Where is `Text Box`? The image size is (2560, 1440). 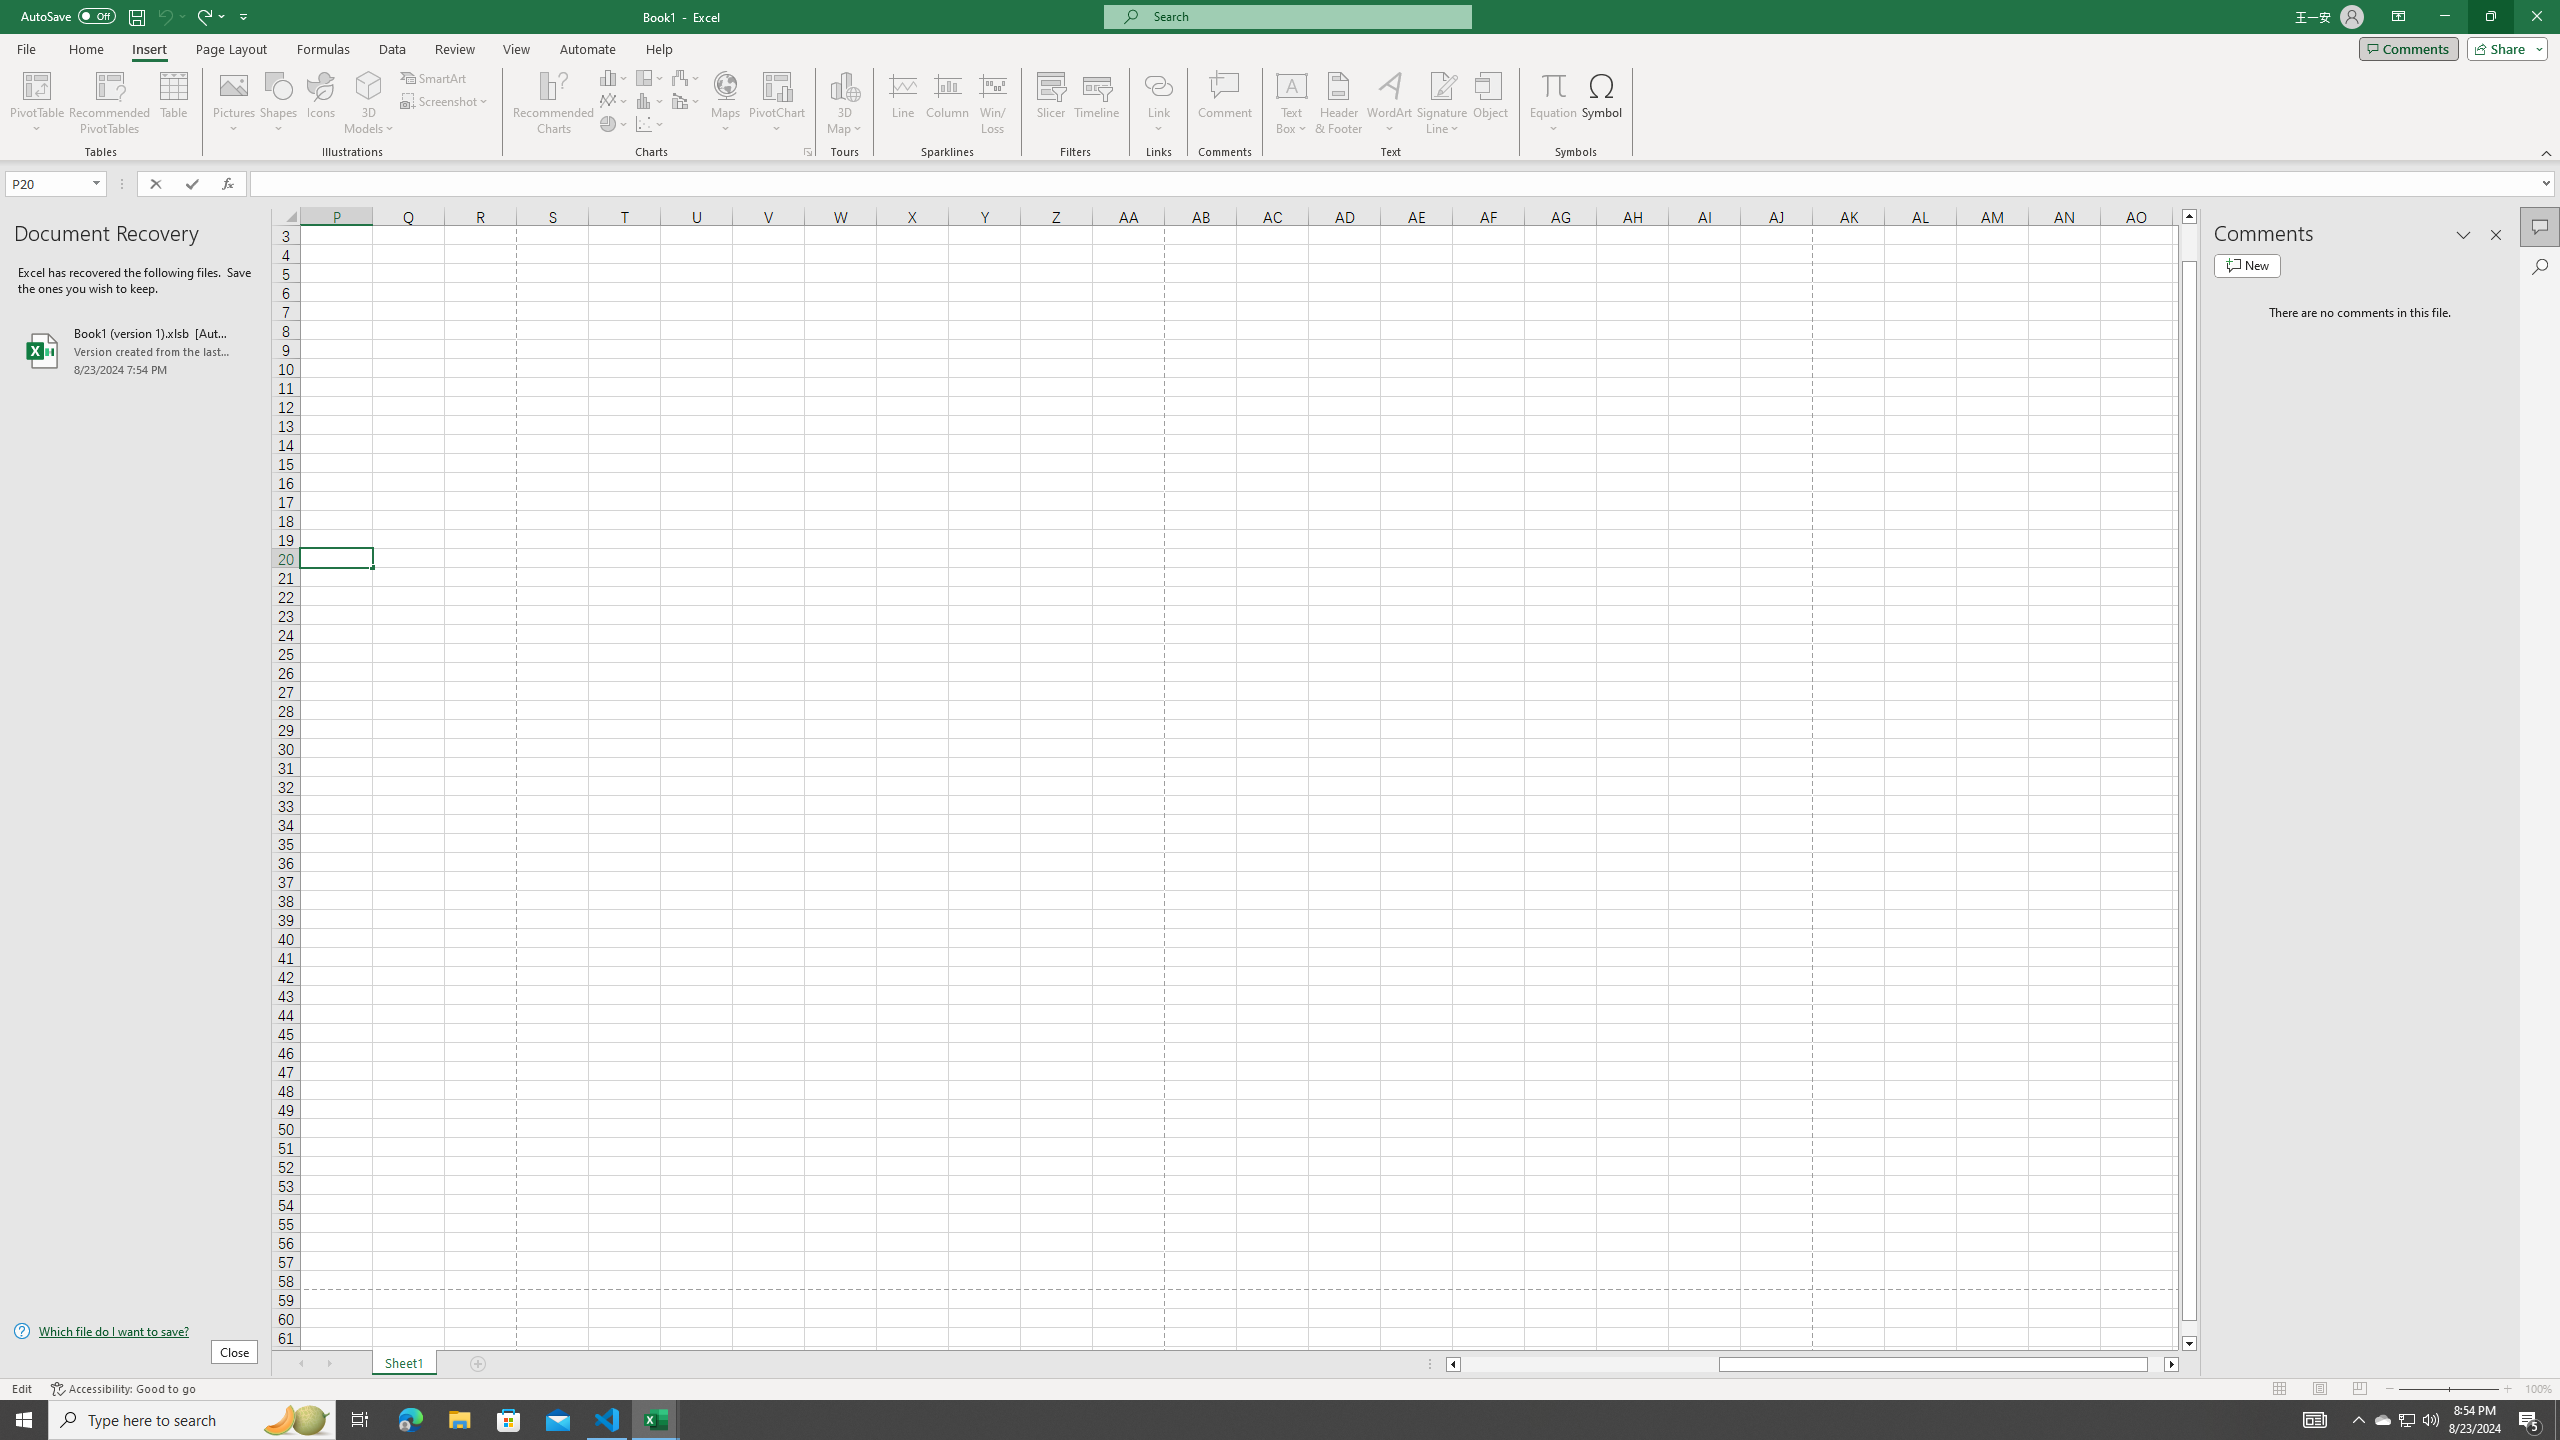 Text Box is located at coordinates (1291, 103).